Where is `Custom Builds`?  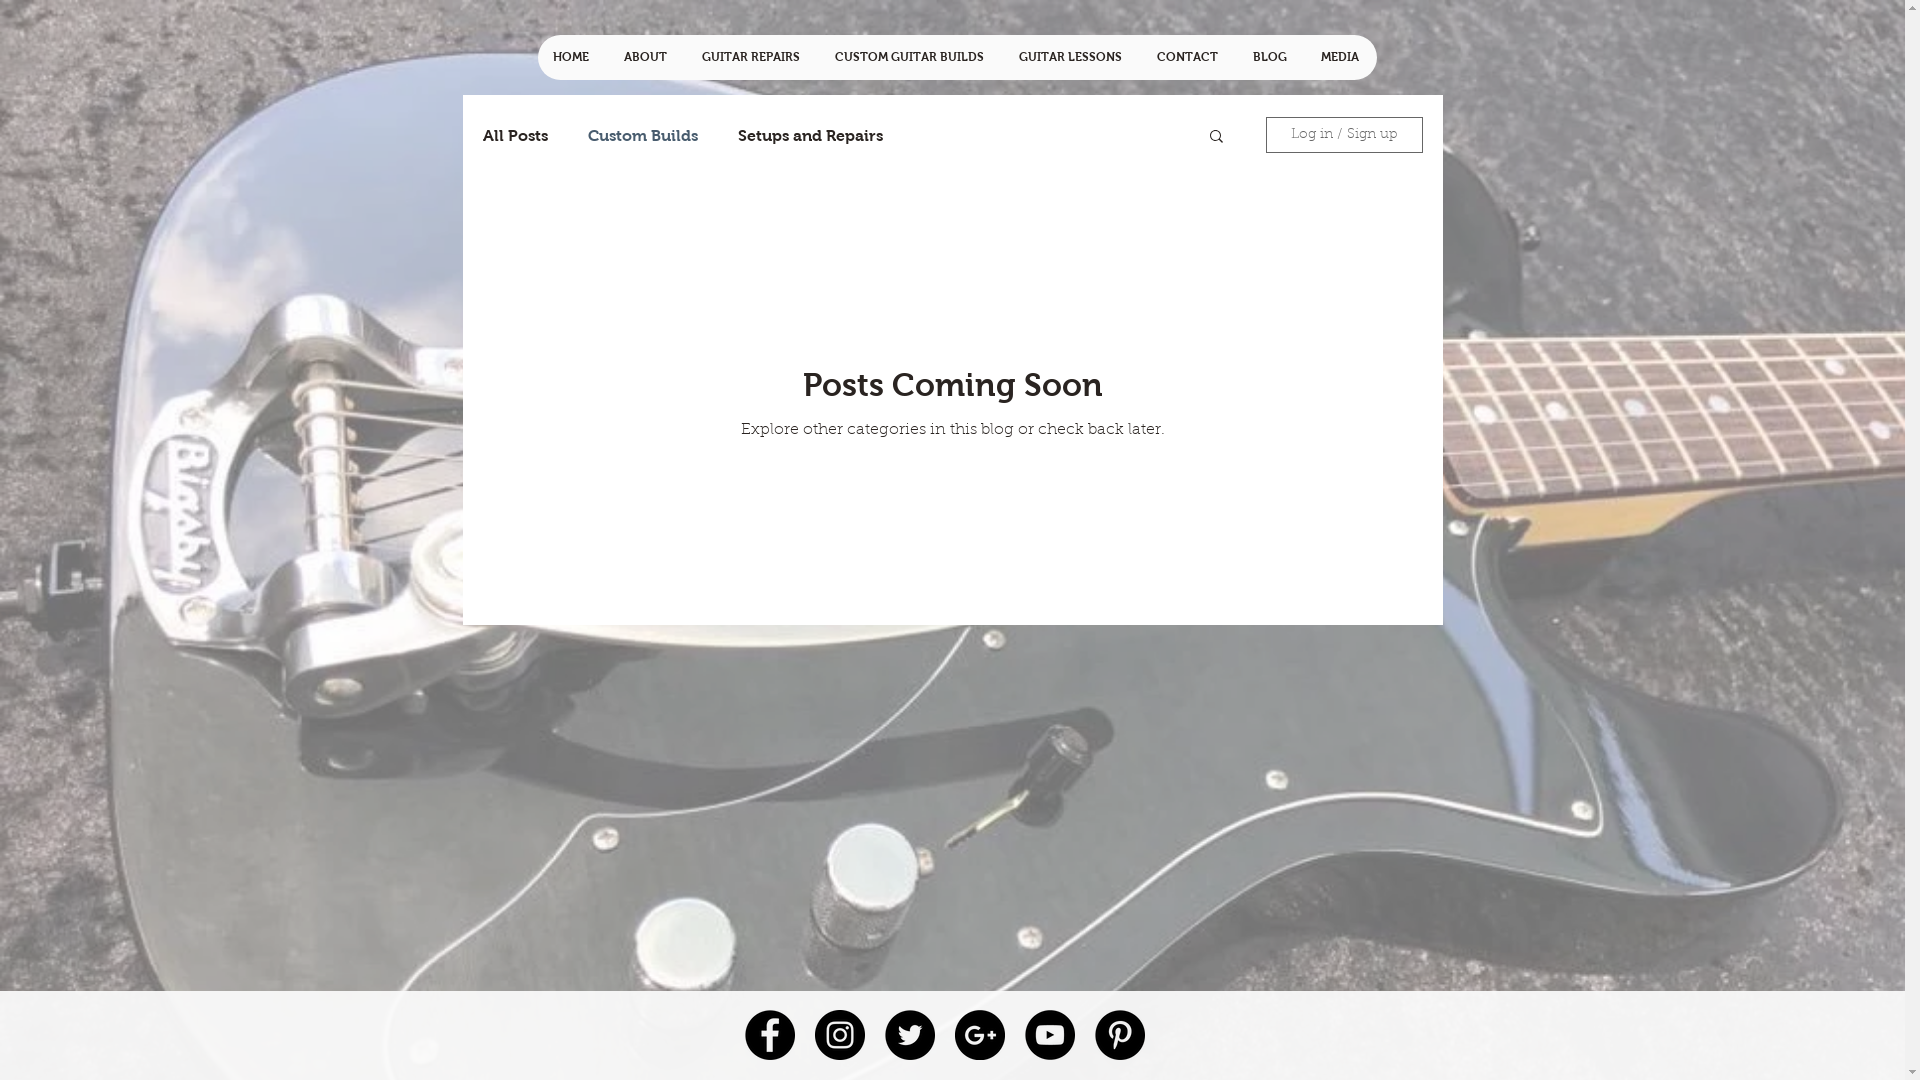
Custom Builds is located at coordinates (643, 134).